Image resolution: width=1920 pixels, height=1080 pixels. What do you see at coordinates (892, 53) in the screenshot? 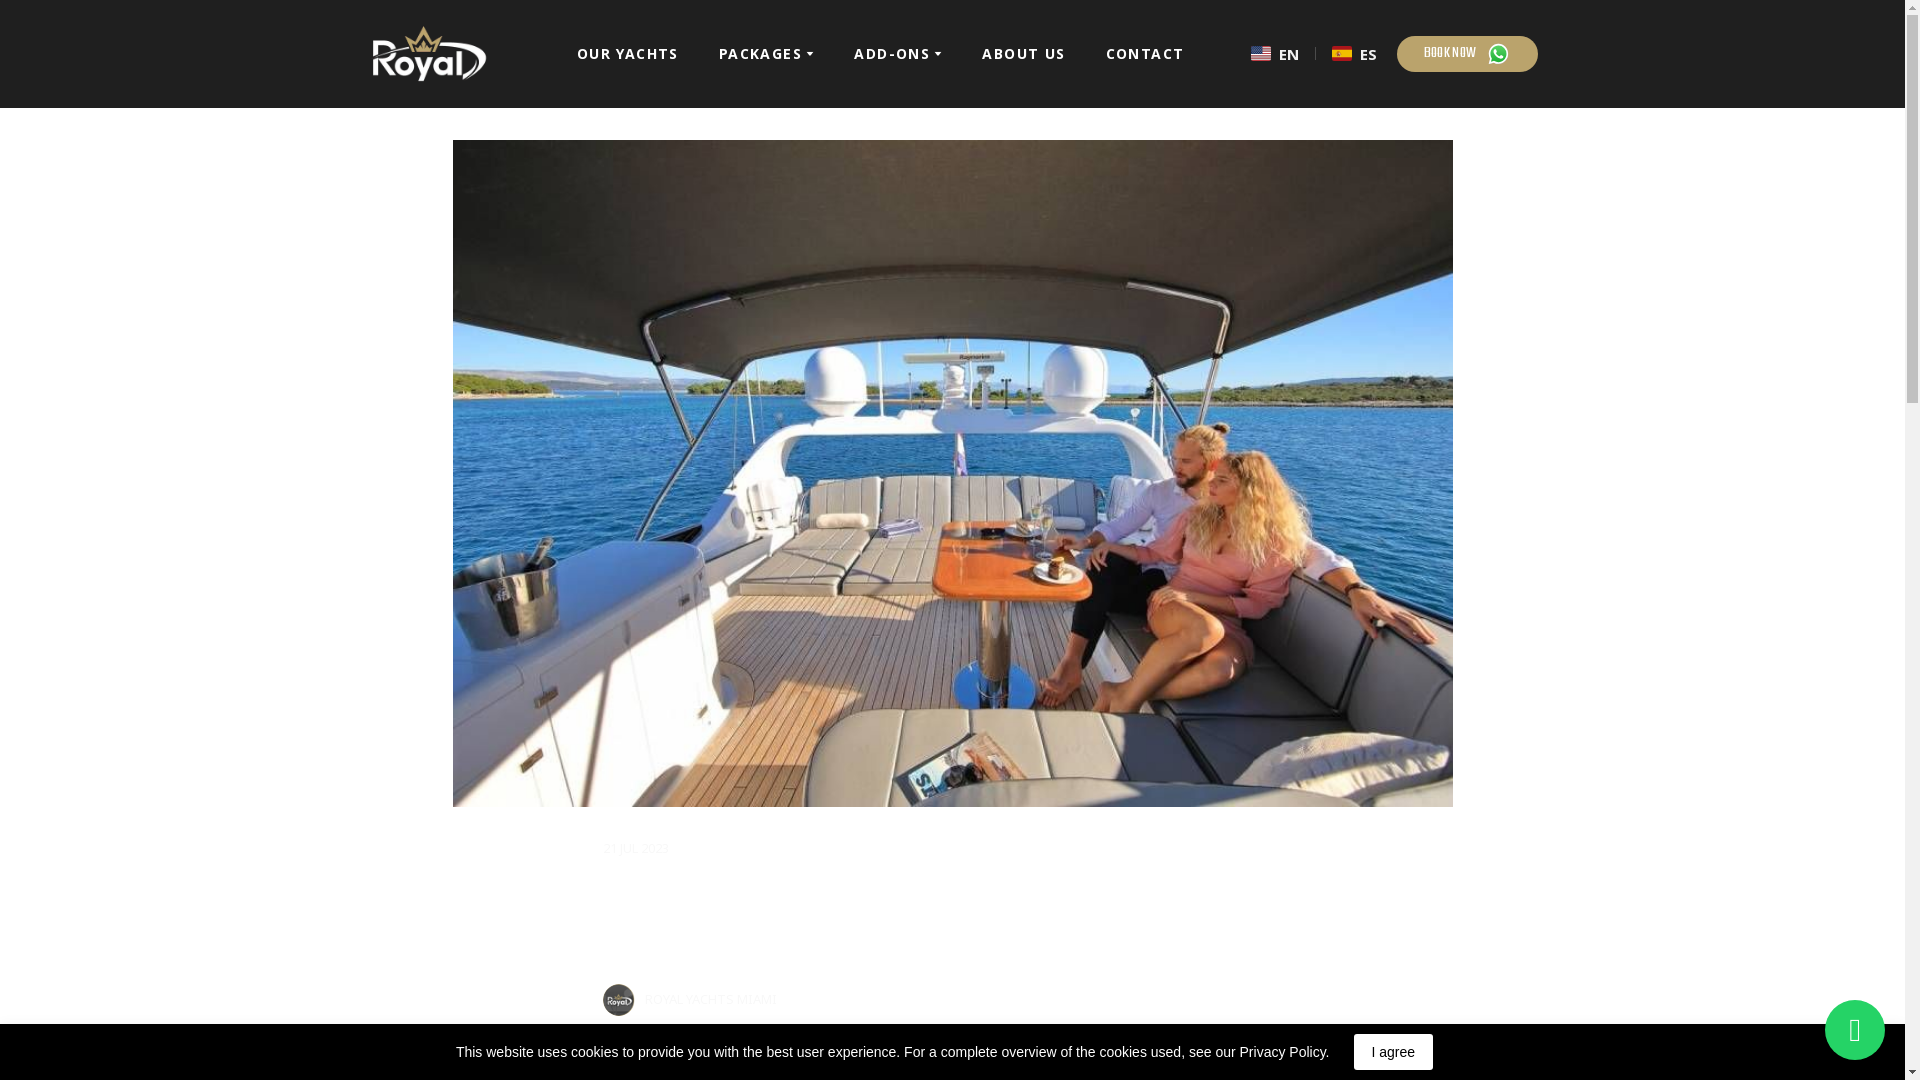
I see `ADD-ONS` at bounding box center [892, 53].